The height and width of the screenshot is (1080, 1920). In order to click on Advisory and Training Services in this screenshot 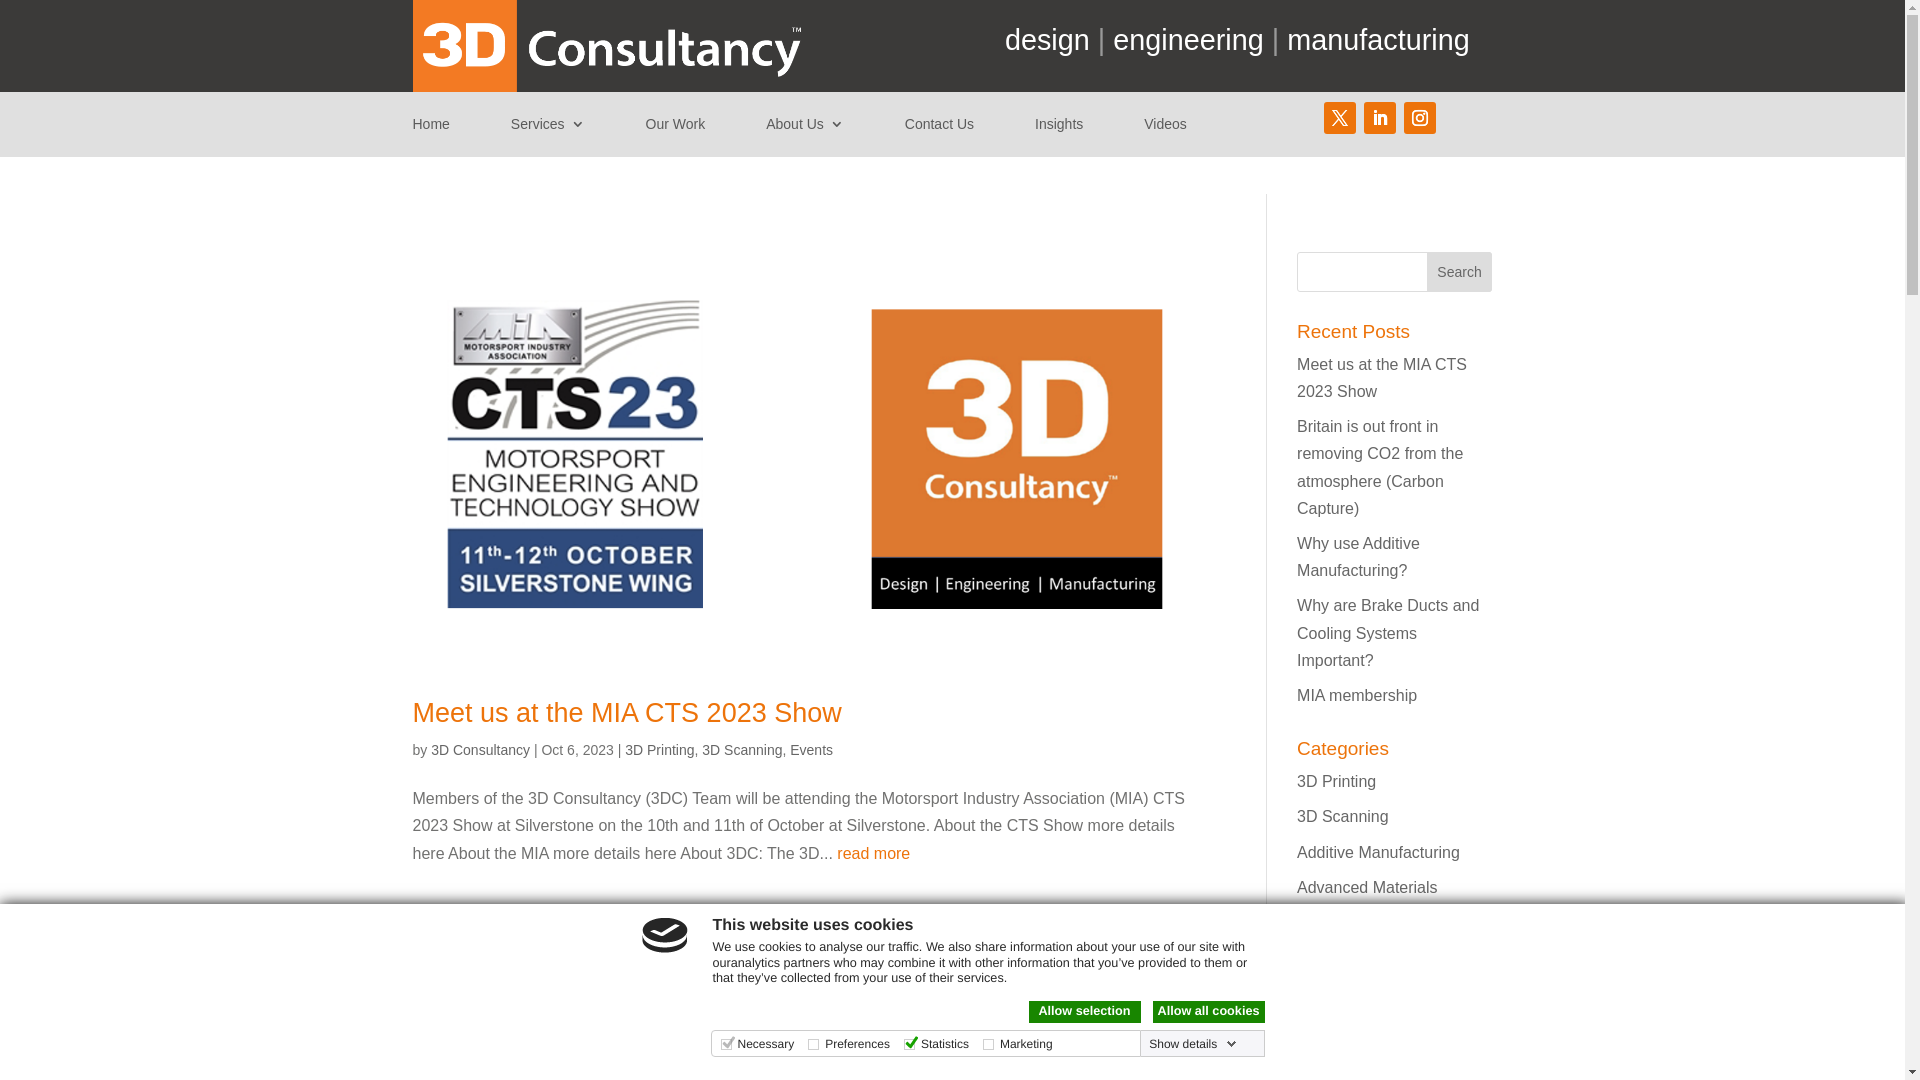, I will do `click(1374, 936)`.